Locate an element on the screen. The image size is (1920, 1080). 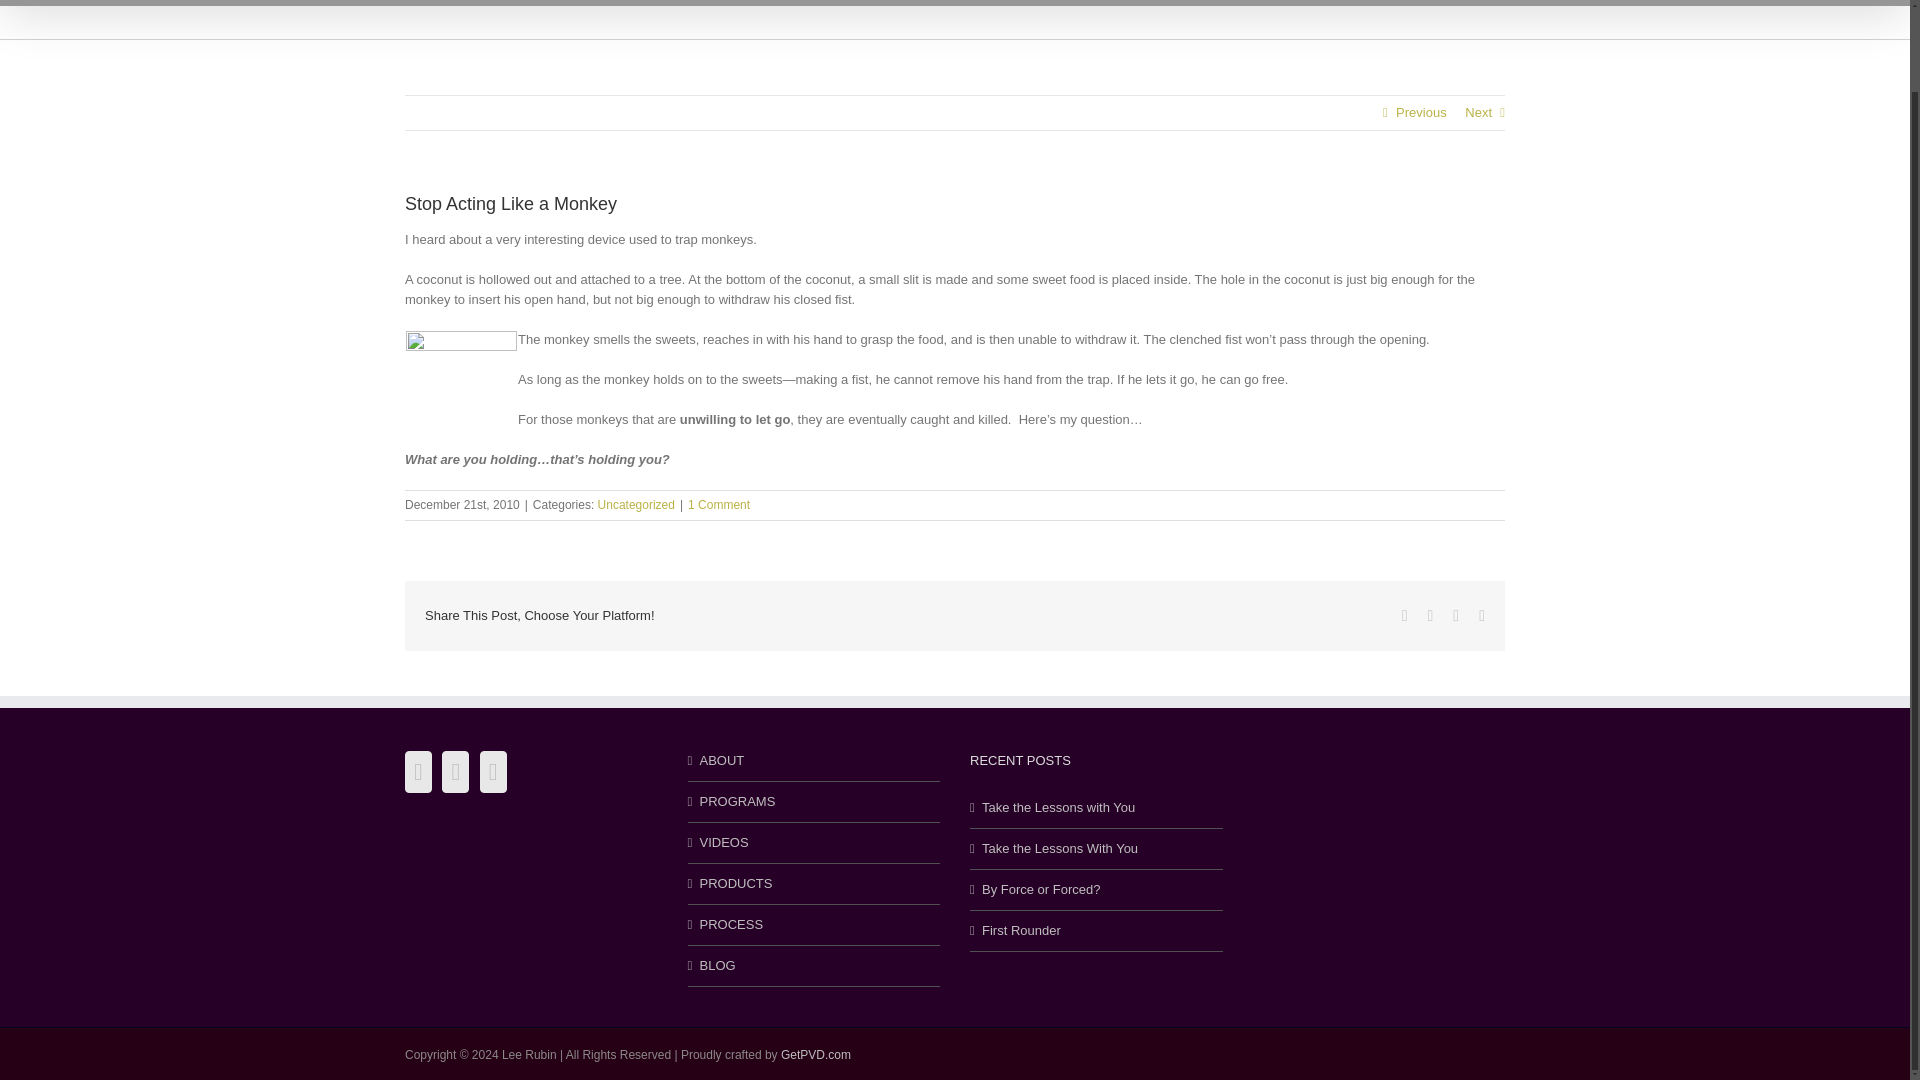
PRODUCTS is located at coordinates (1216, 2).